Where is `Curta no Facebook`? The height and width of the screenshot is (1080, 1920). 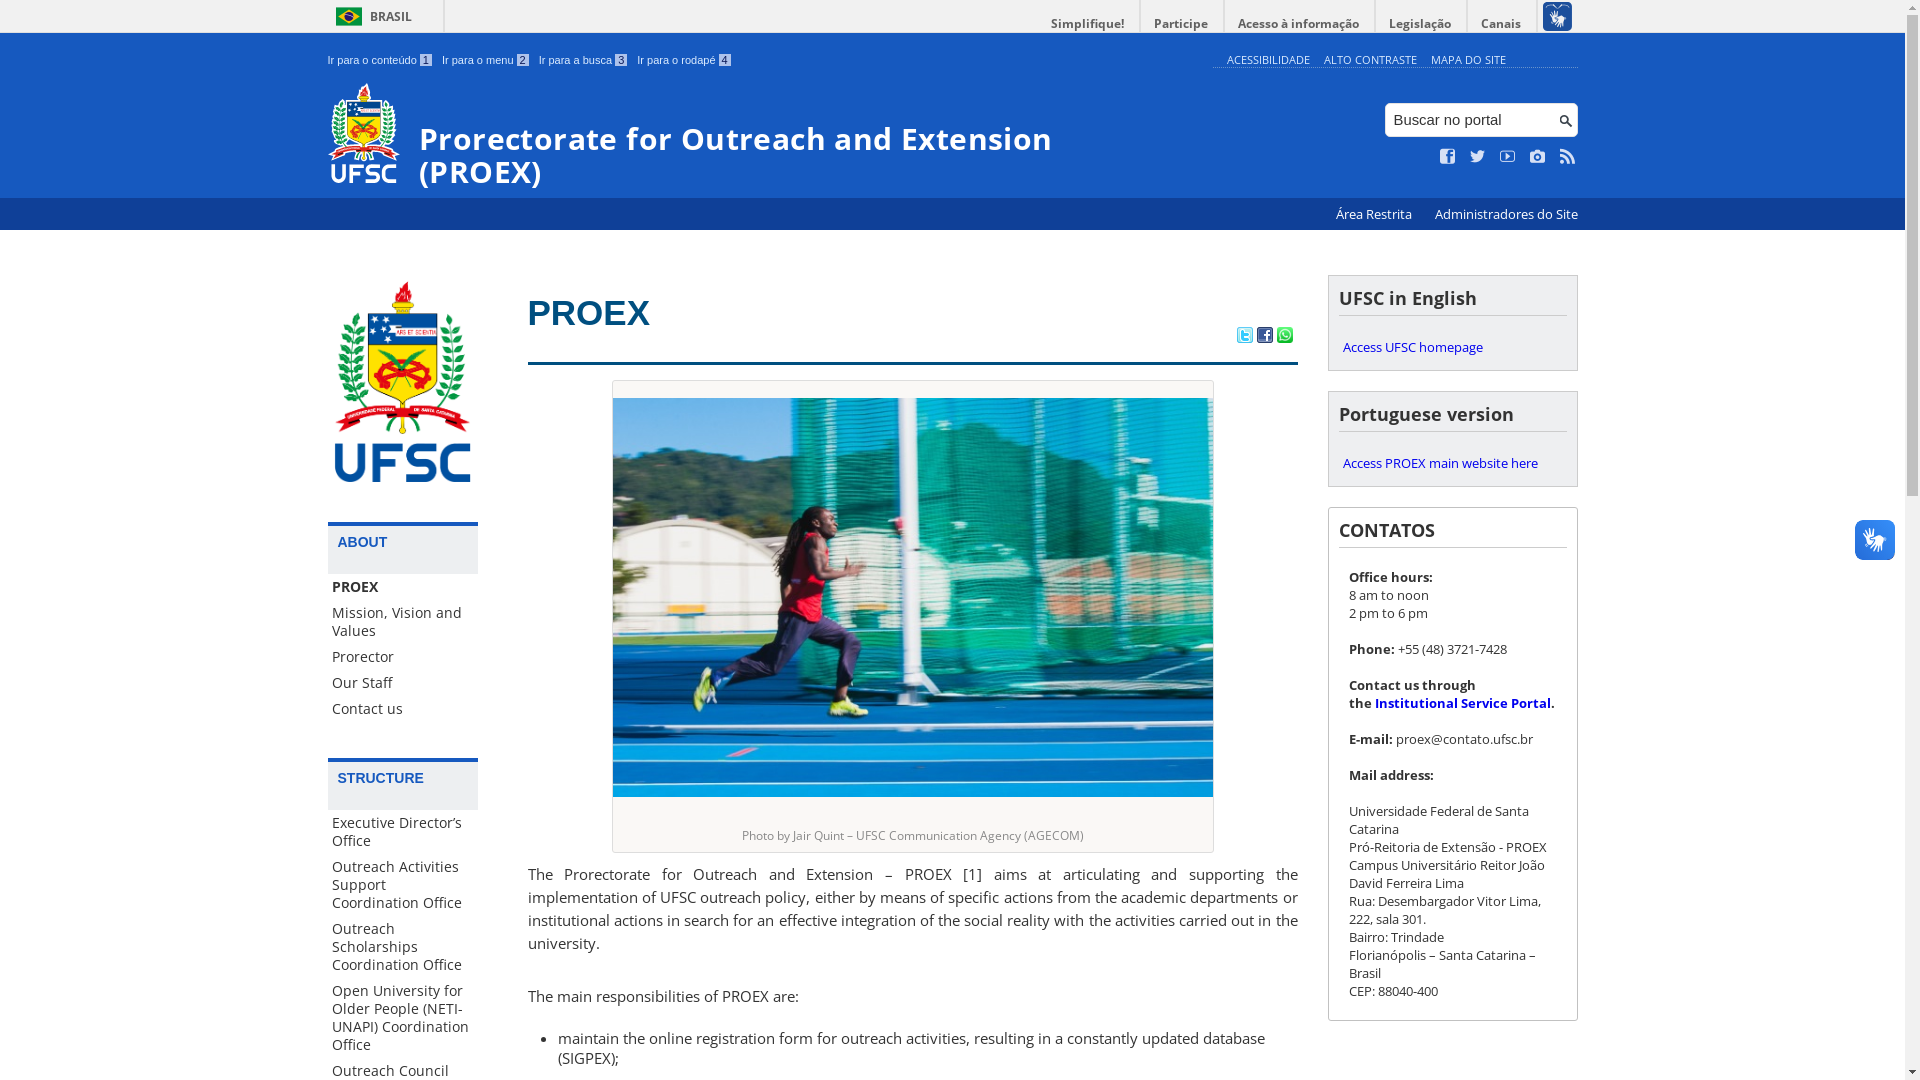
Curta no Facebook is located at coordinates (1448, 157).